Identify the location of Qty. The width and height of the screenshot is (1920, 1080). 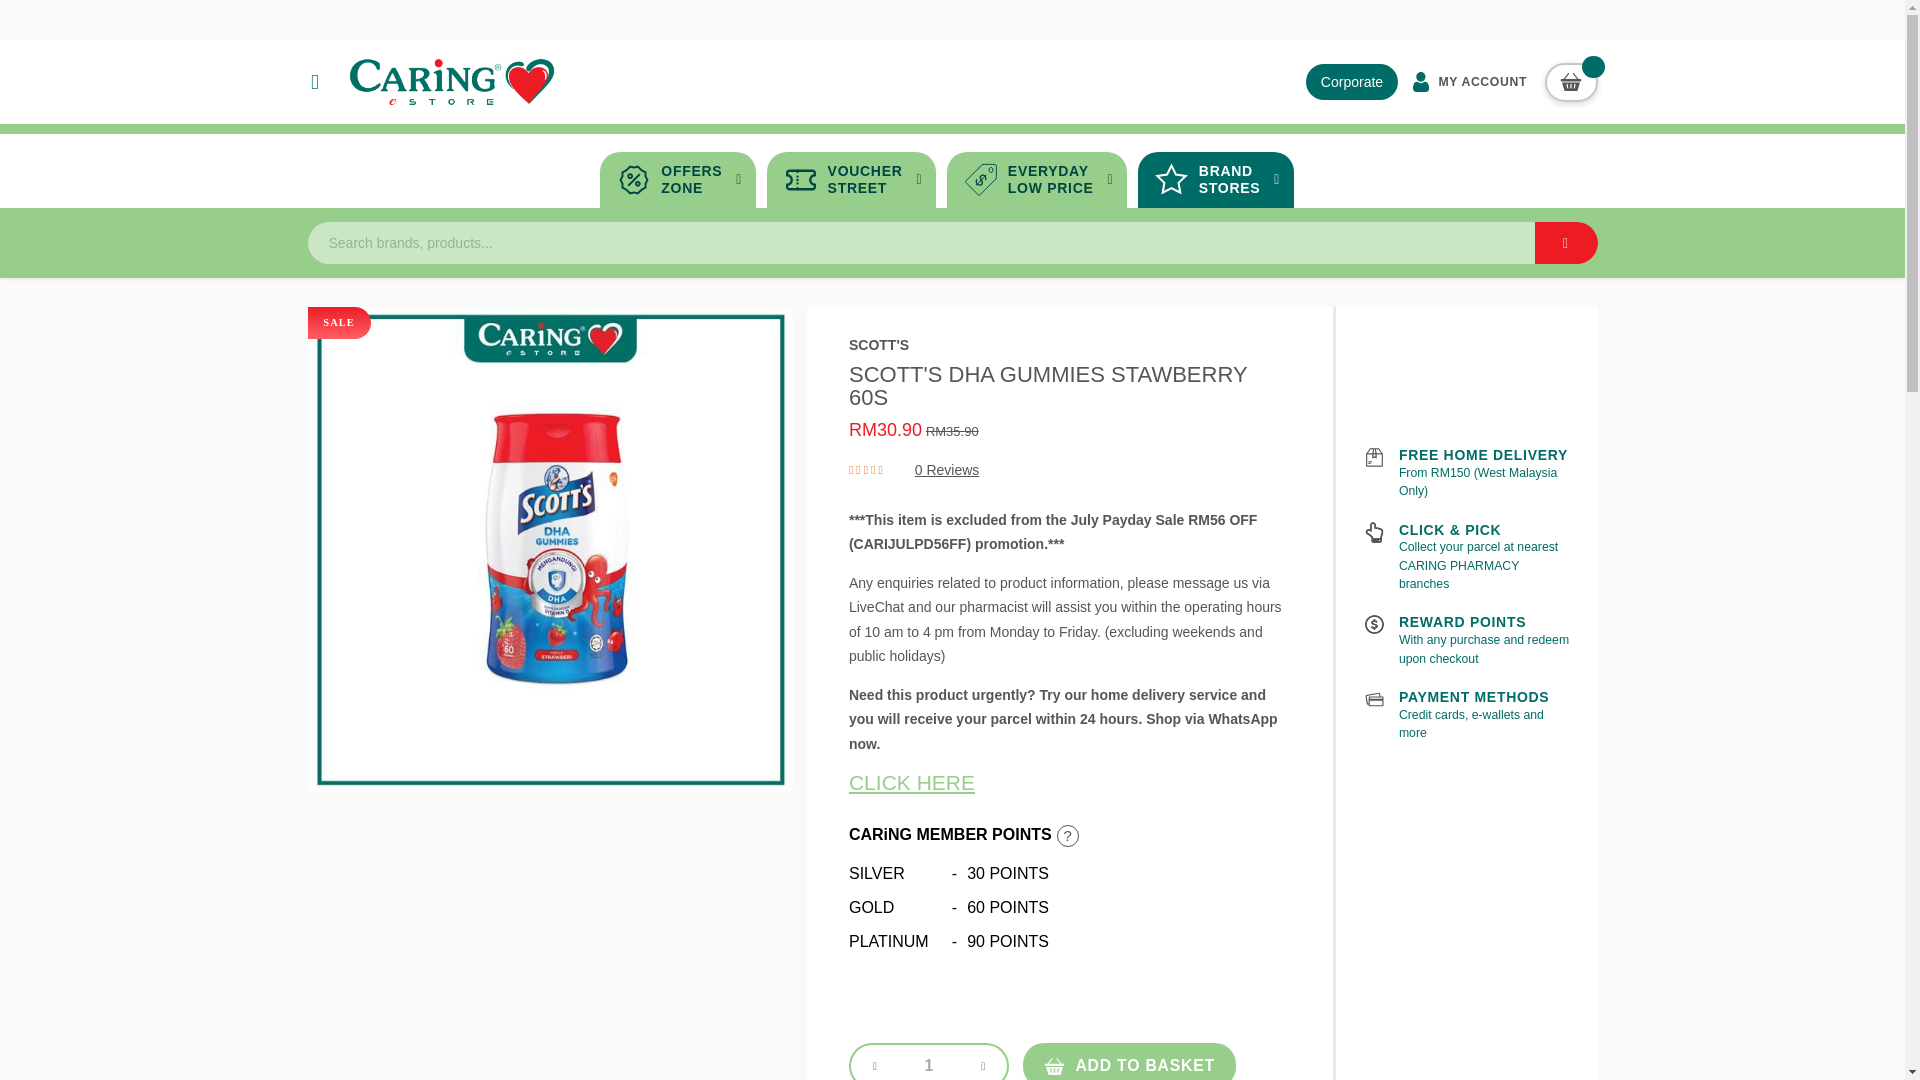
(1216, 180).